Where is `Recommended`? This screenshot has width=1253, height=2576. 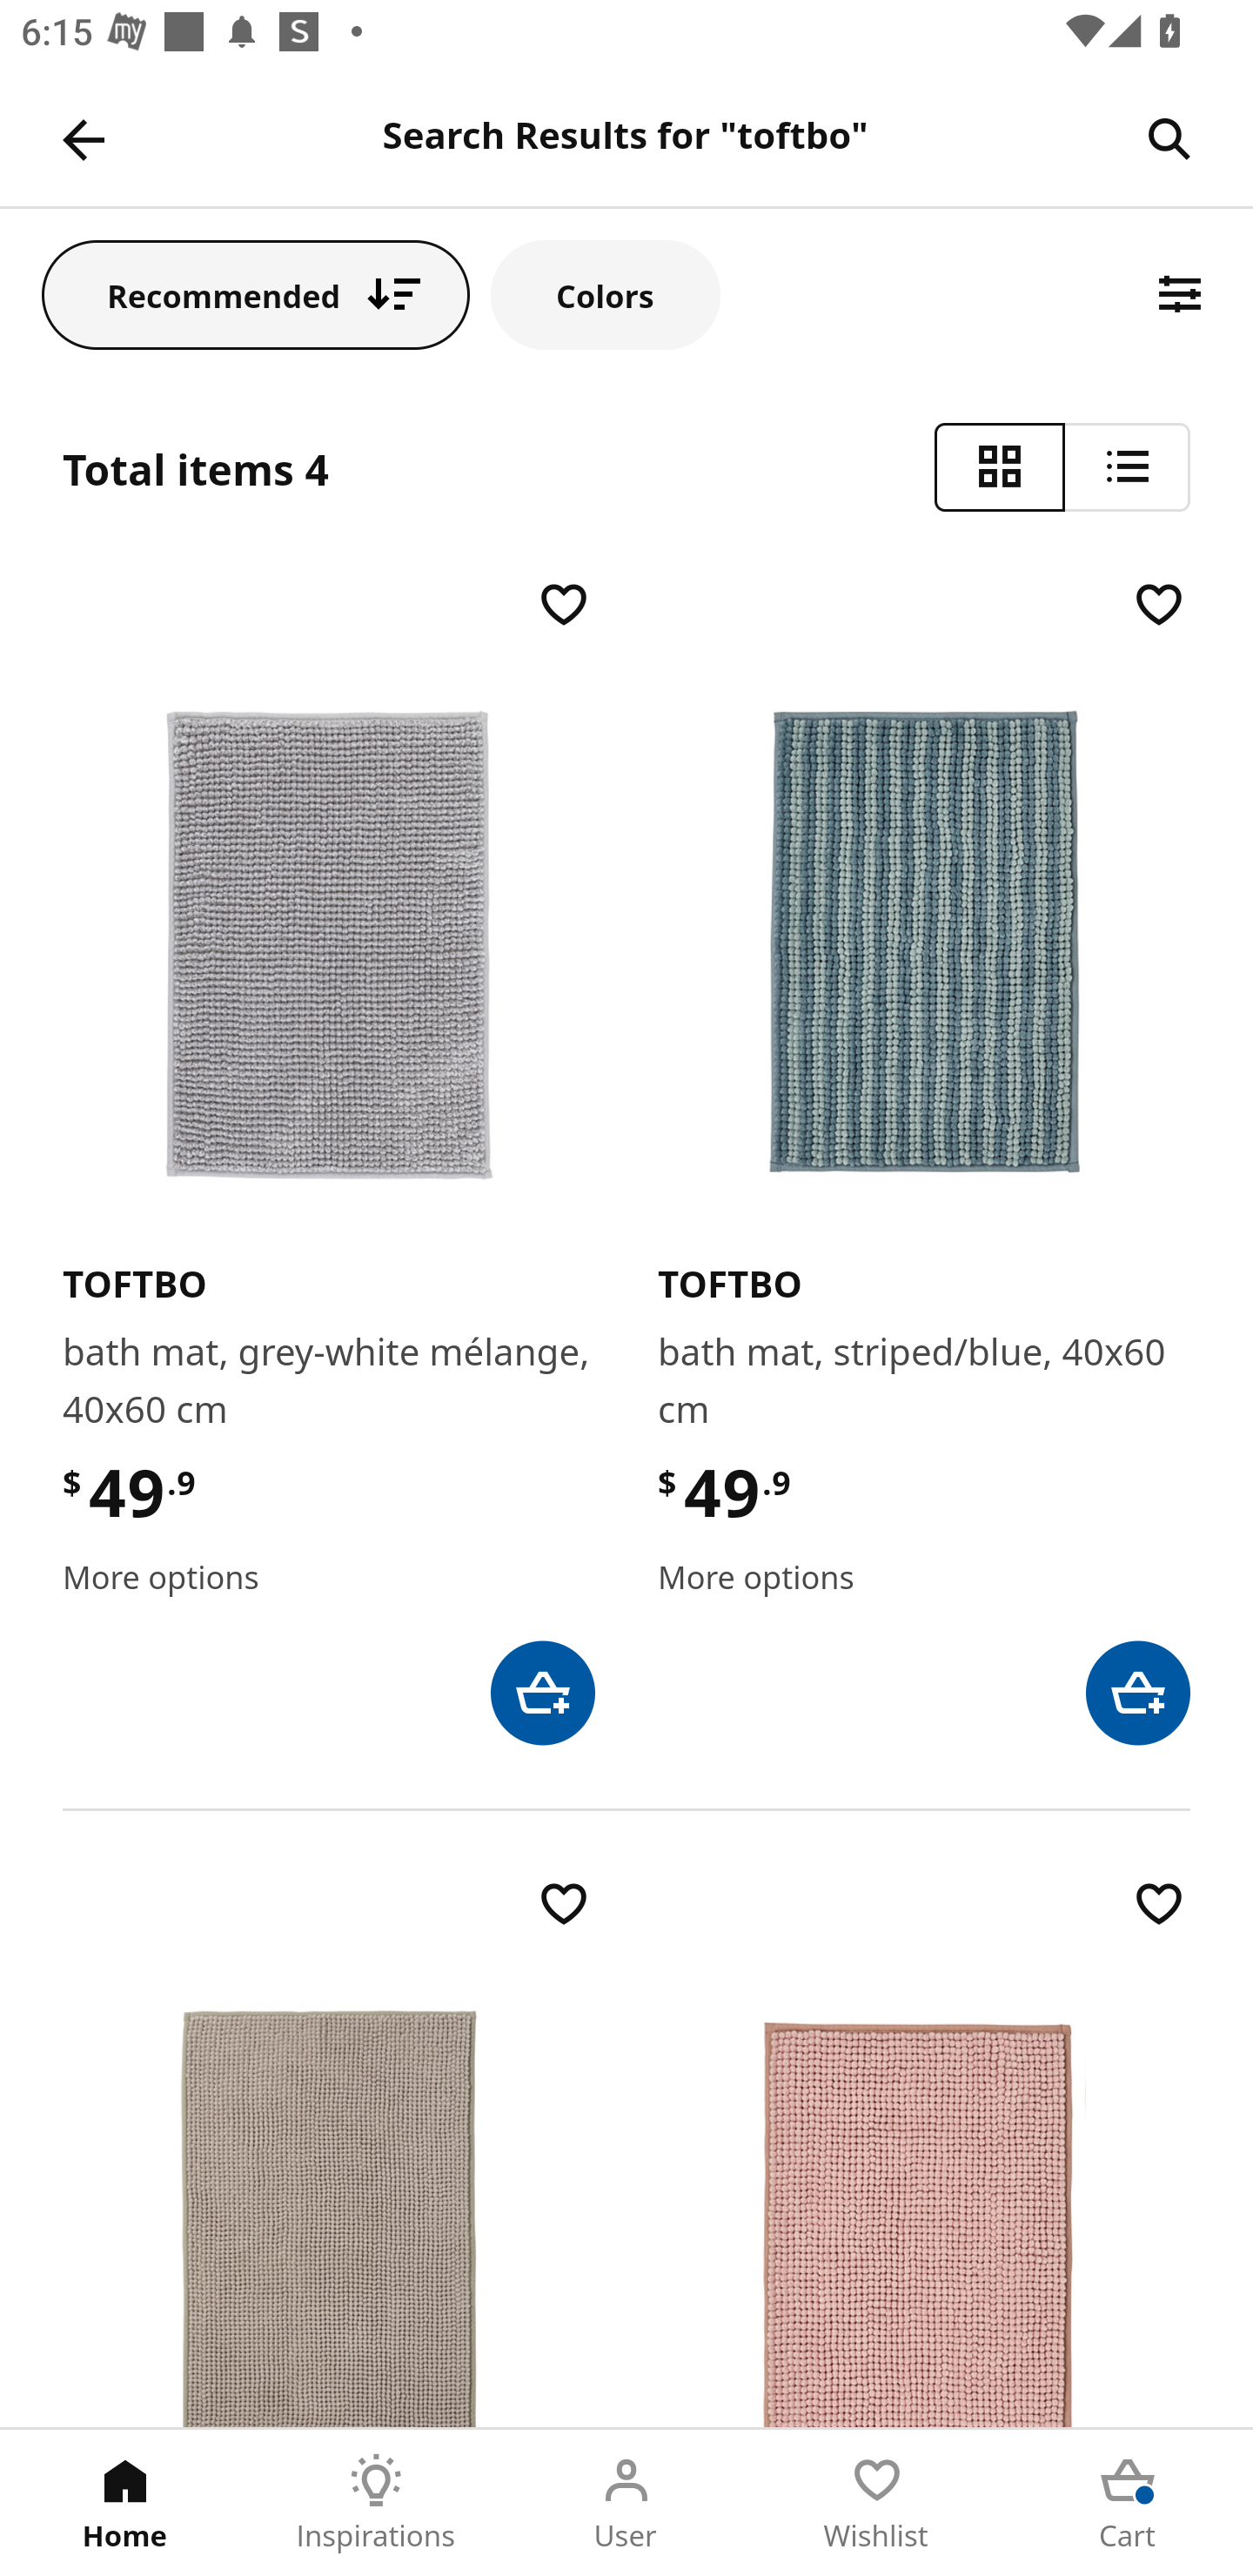 Recommended is located at coordinates (256, 294).